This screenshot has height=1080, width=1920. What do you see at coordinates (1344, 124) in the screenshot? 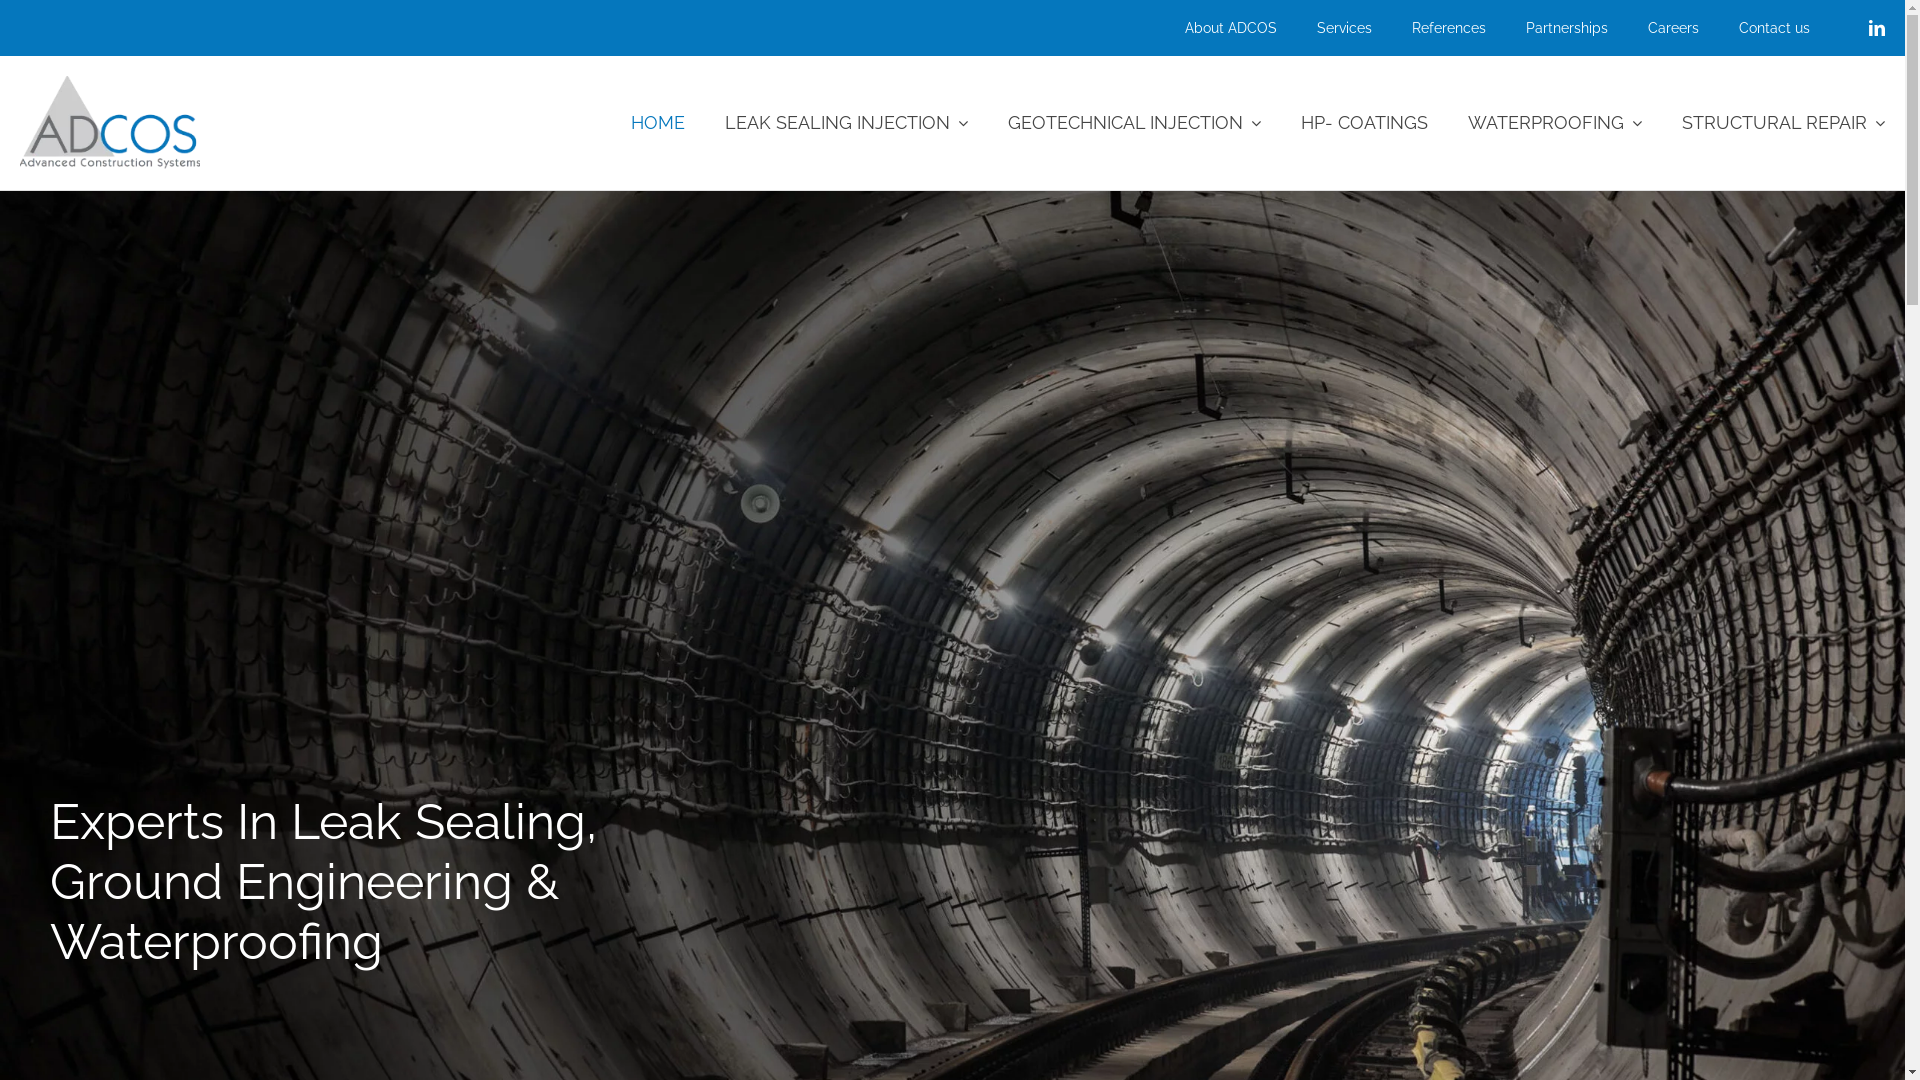
I see `HP- COATINGS` at bounding box center [1344, 124].